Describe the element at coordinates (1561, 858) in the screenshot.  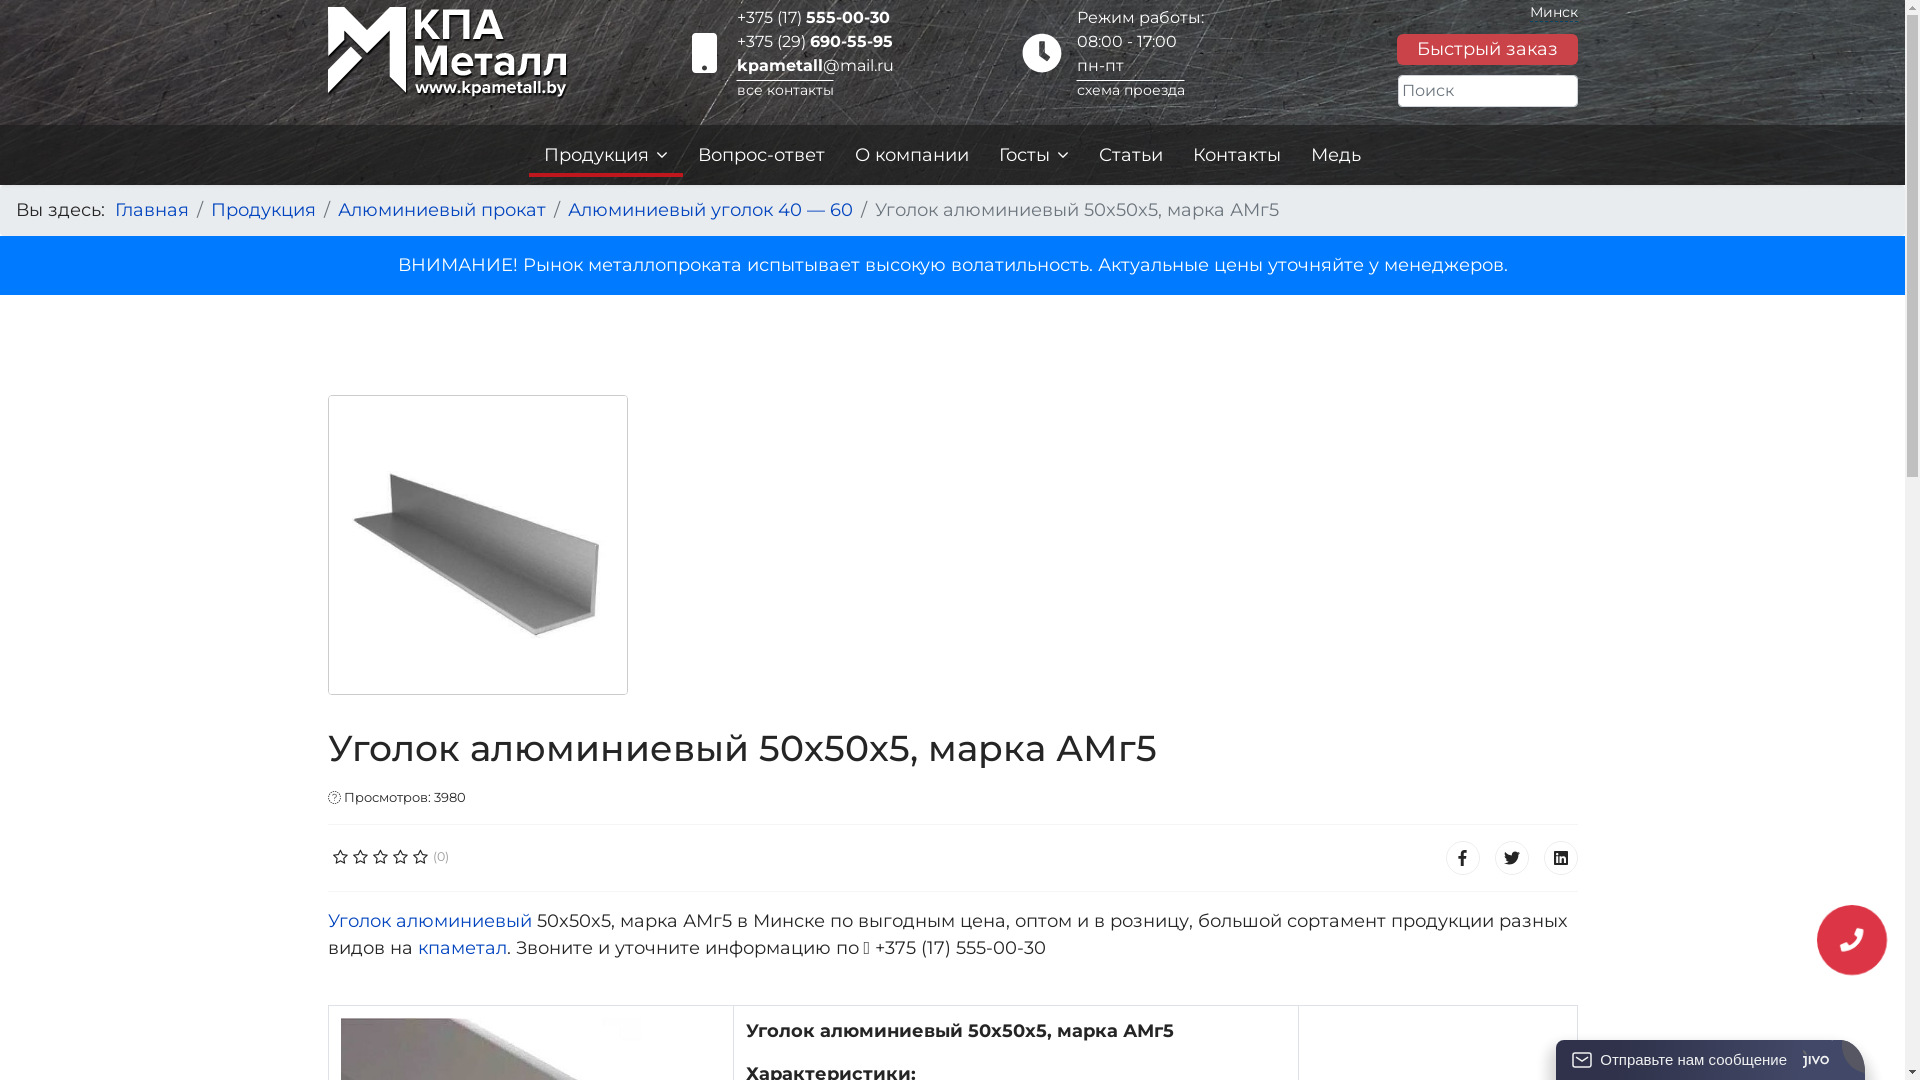
I see `LinkedIn` at that location.